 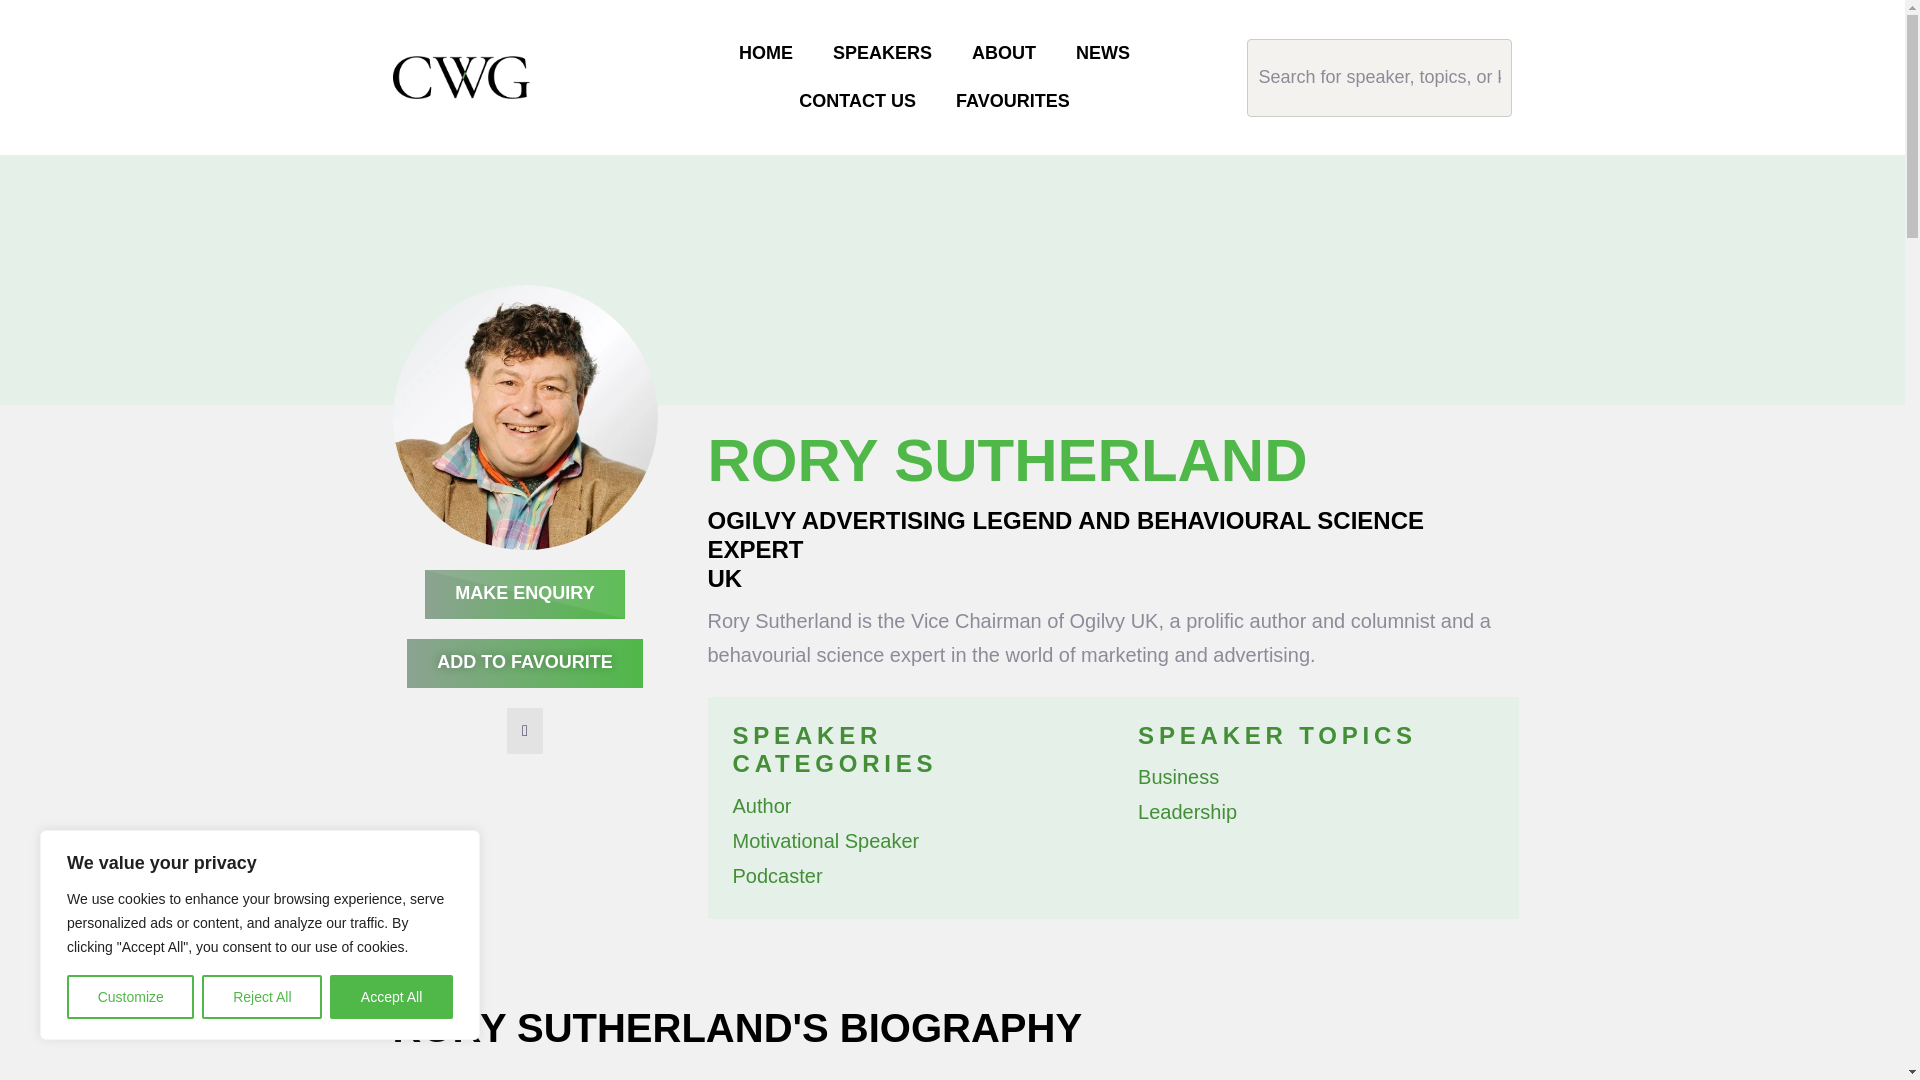 I want to click on FAVOURITES, so click(x=1013, y=102).